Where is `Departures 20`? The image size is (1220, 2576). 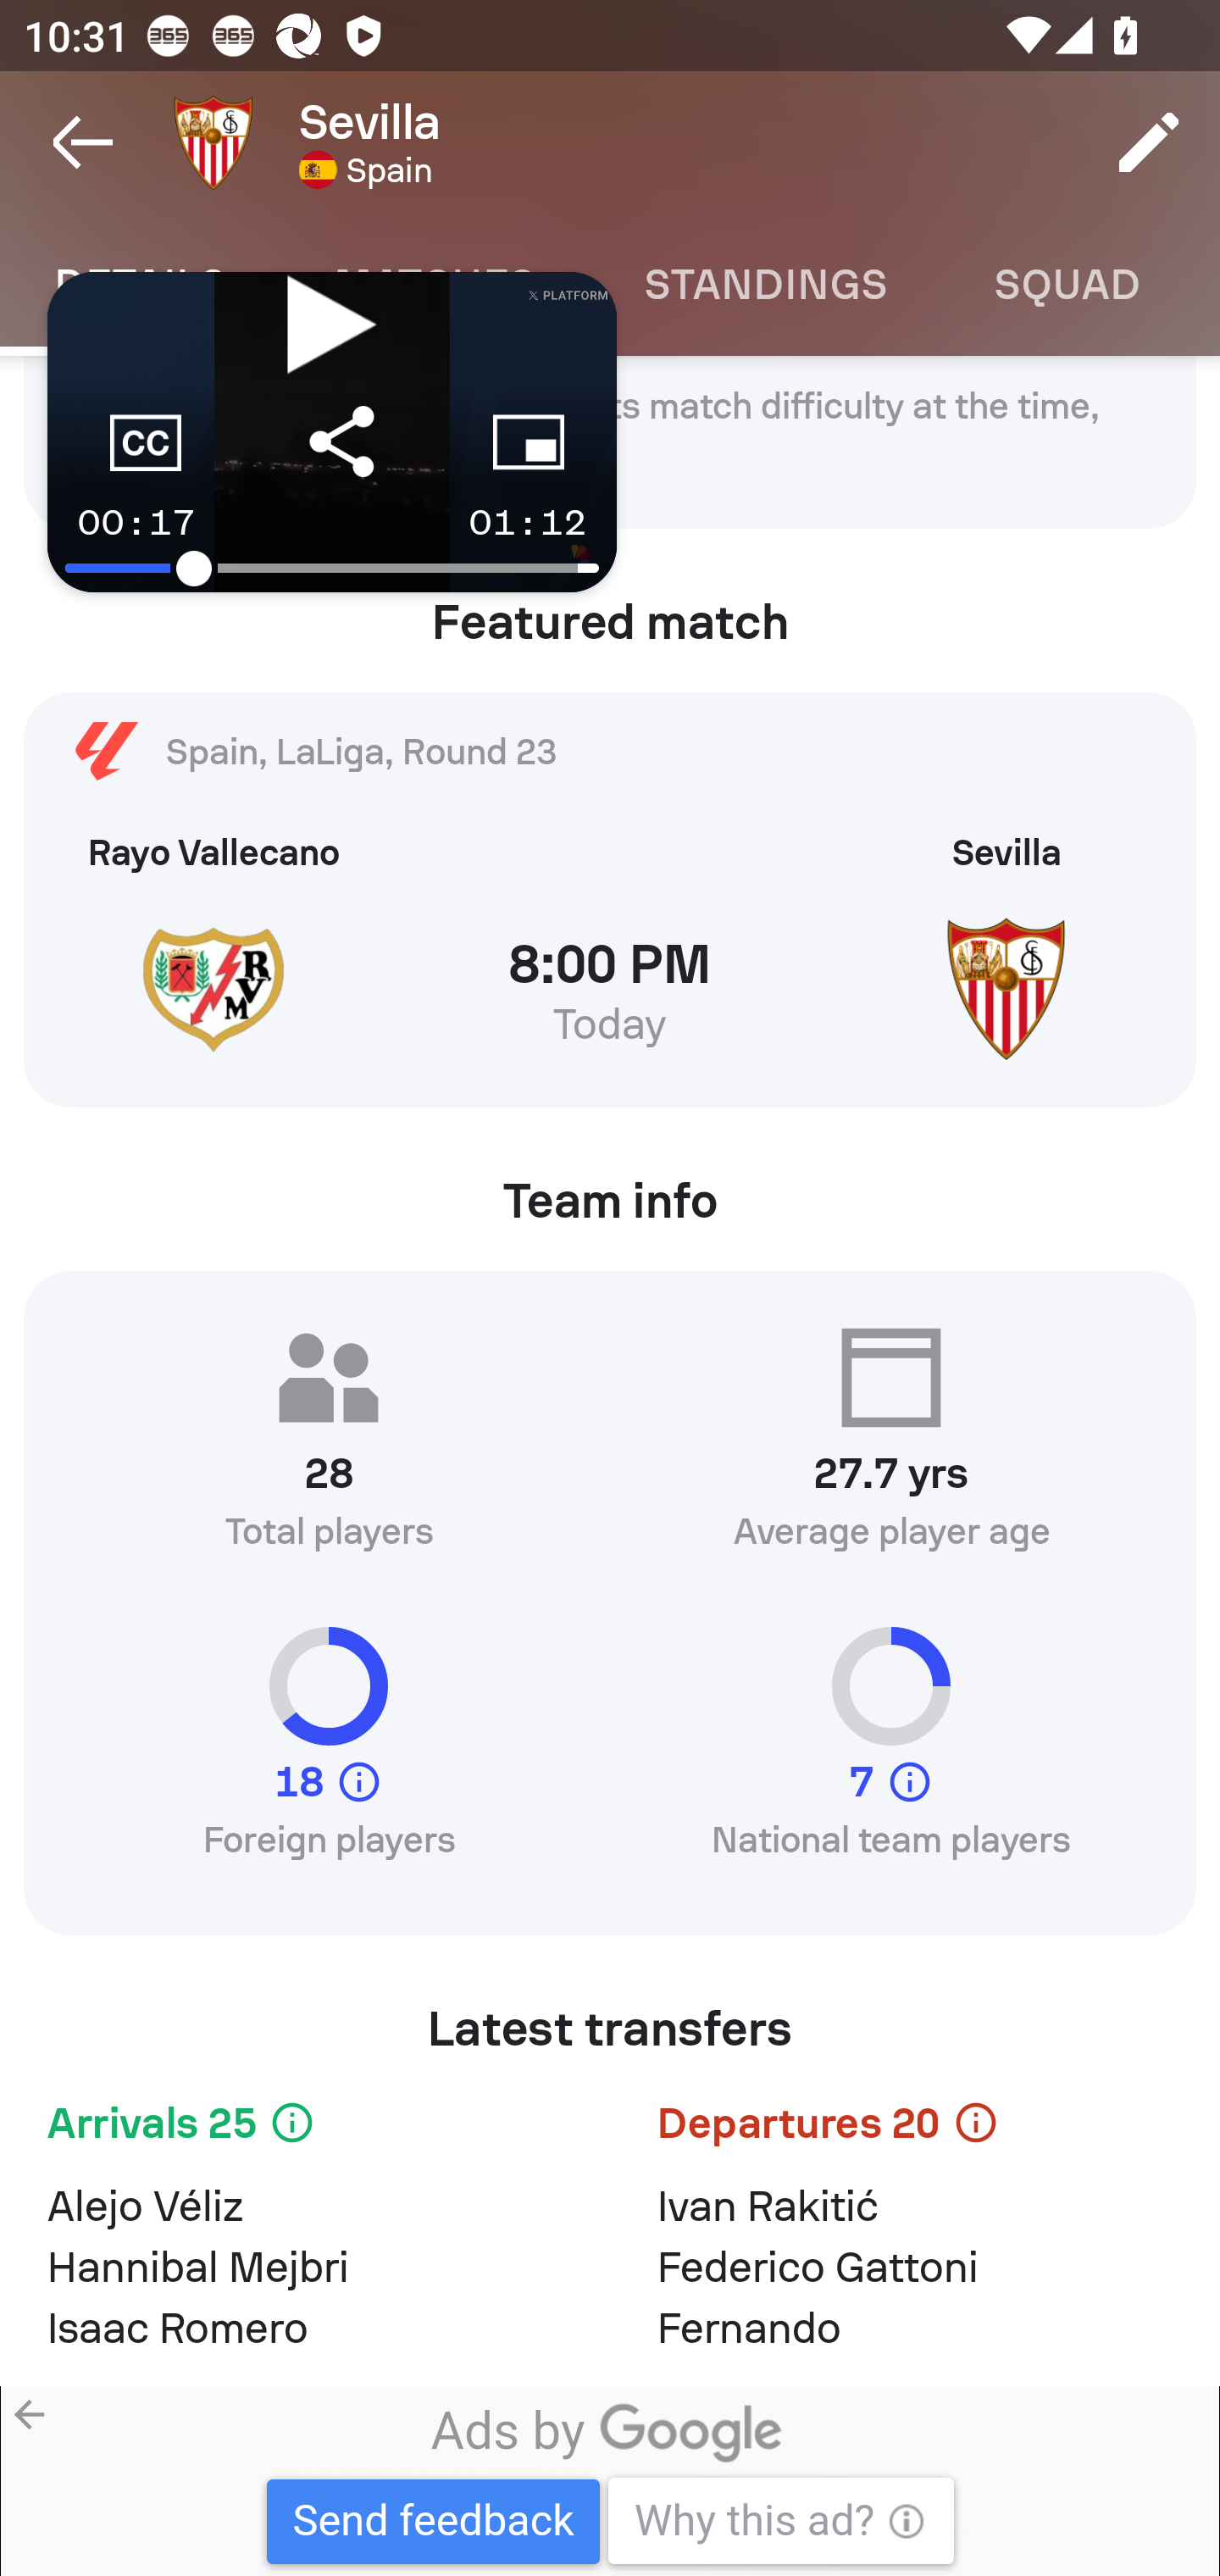 Departures 20 is located at coordinates (915, 2129).